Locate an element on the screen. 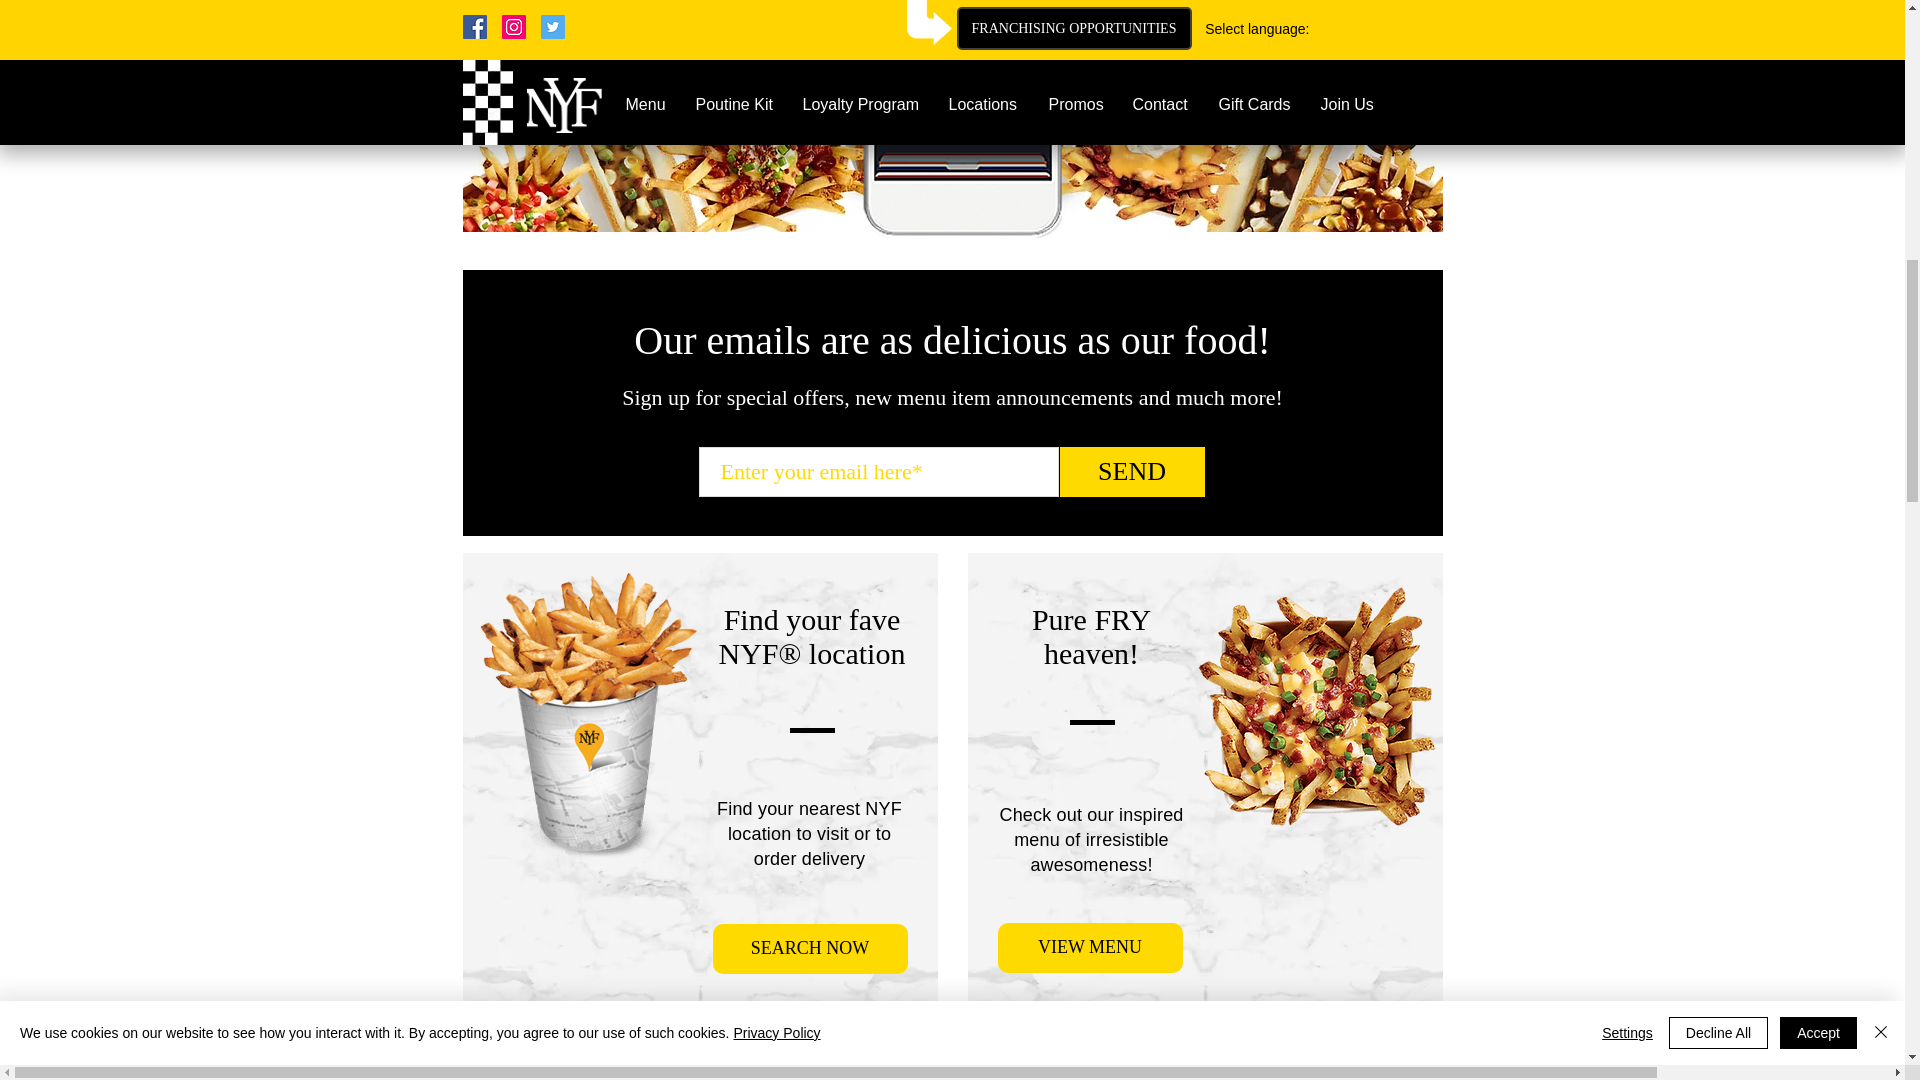 The height and width of the screenshot is (1080, 1920). SEARCH NOW is located at coordinates (809, 949).